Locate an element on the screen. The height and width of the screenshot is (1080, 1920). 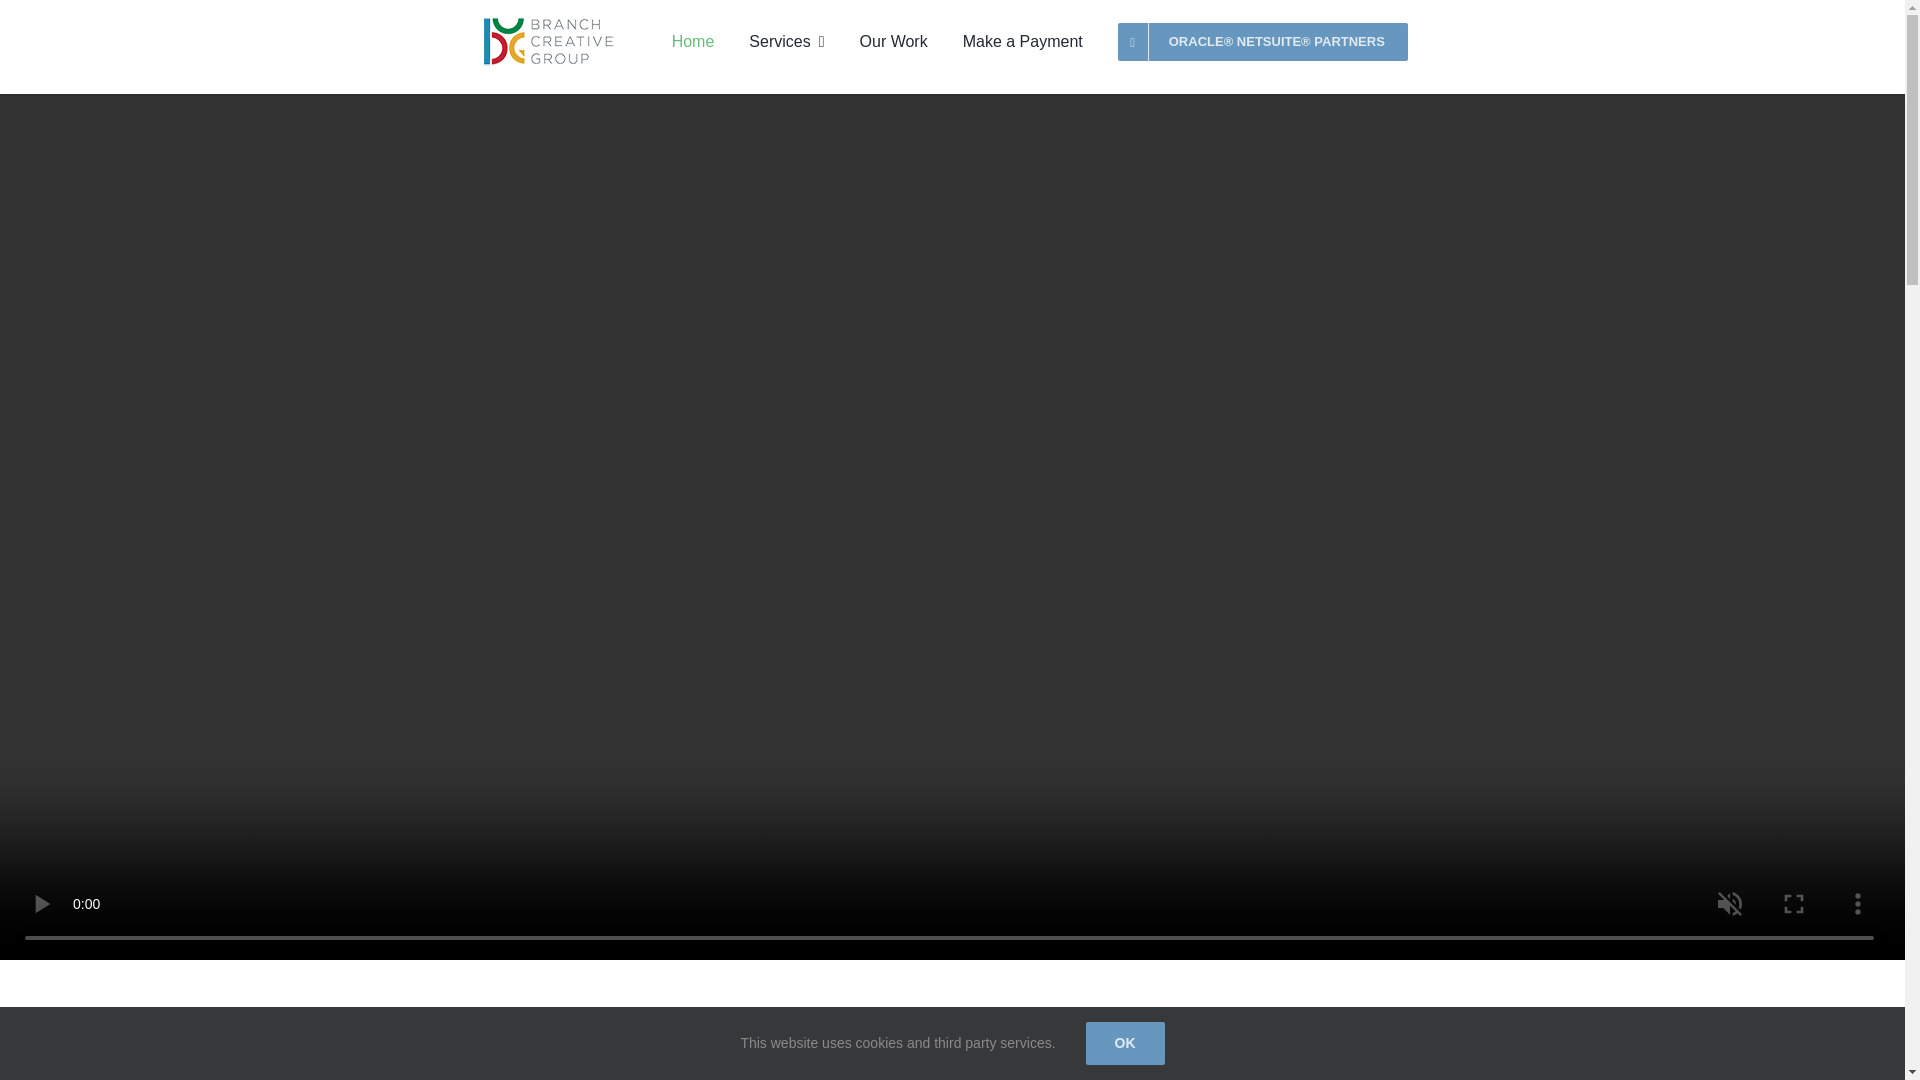
Make a Payment is located at coordinates (1022, 42).